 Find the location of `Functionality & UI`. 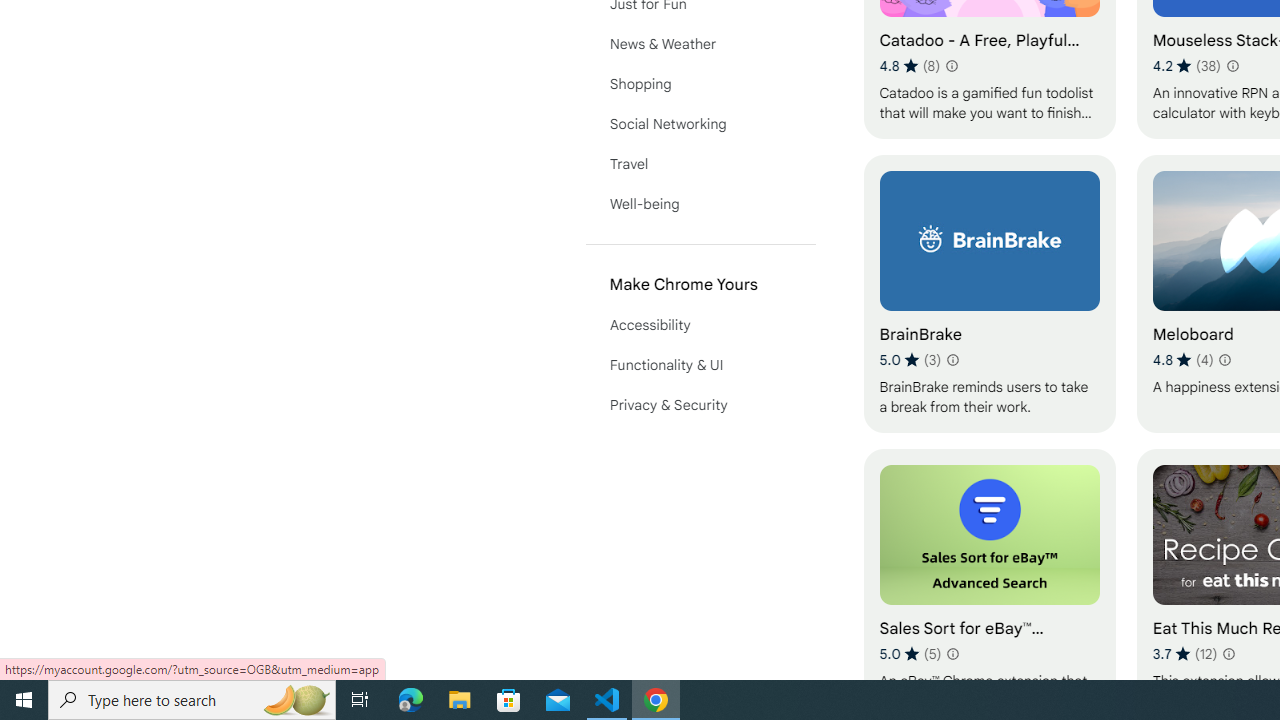

Functionality & UI is located at coordinates (700, 364).